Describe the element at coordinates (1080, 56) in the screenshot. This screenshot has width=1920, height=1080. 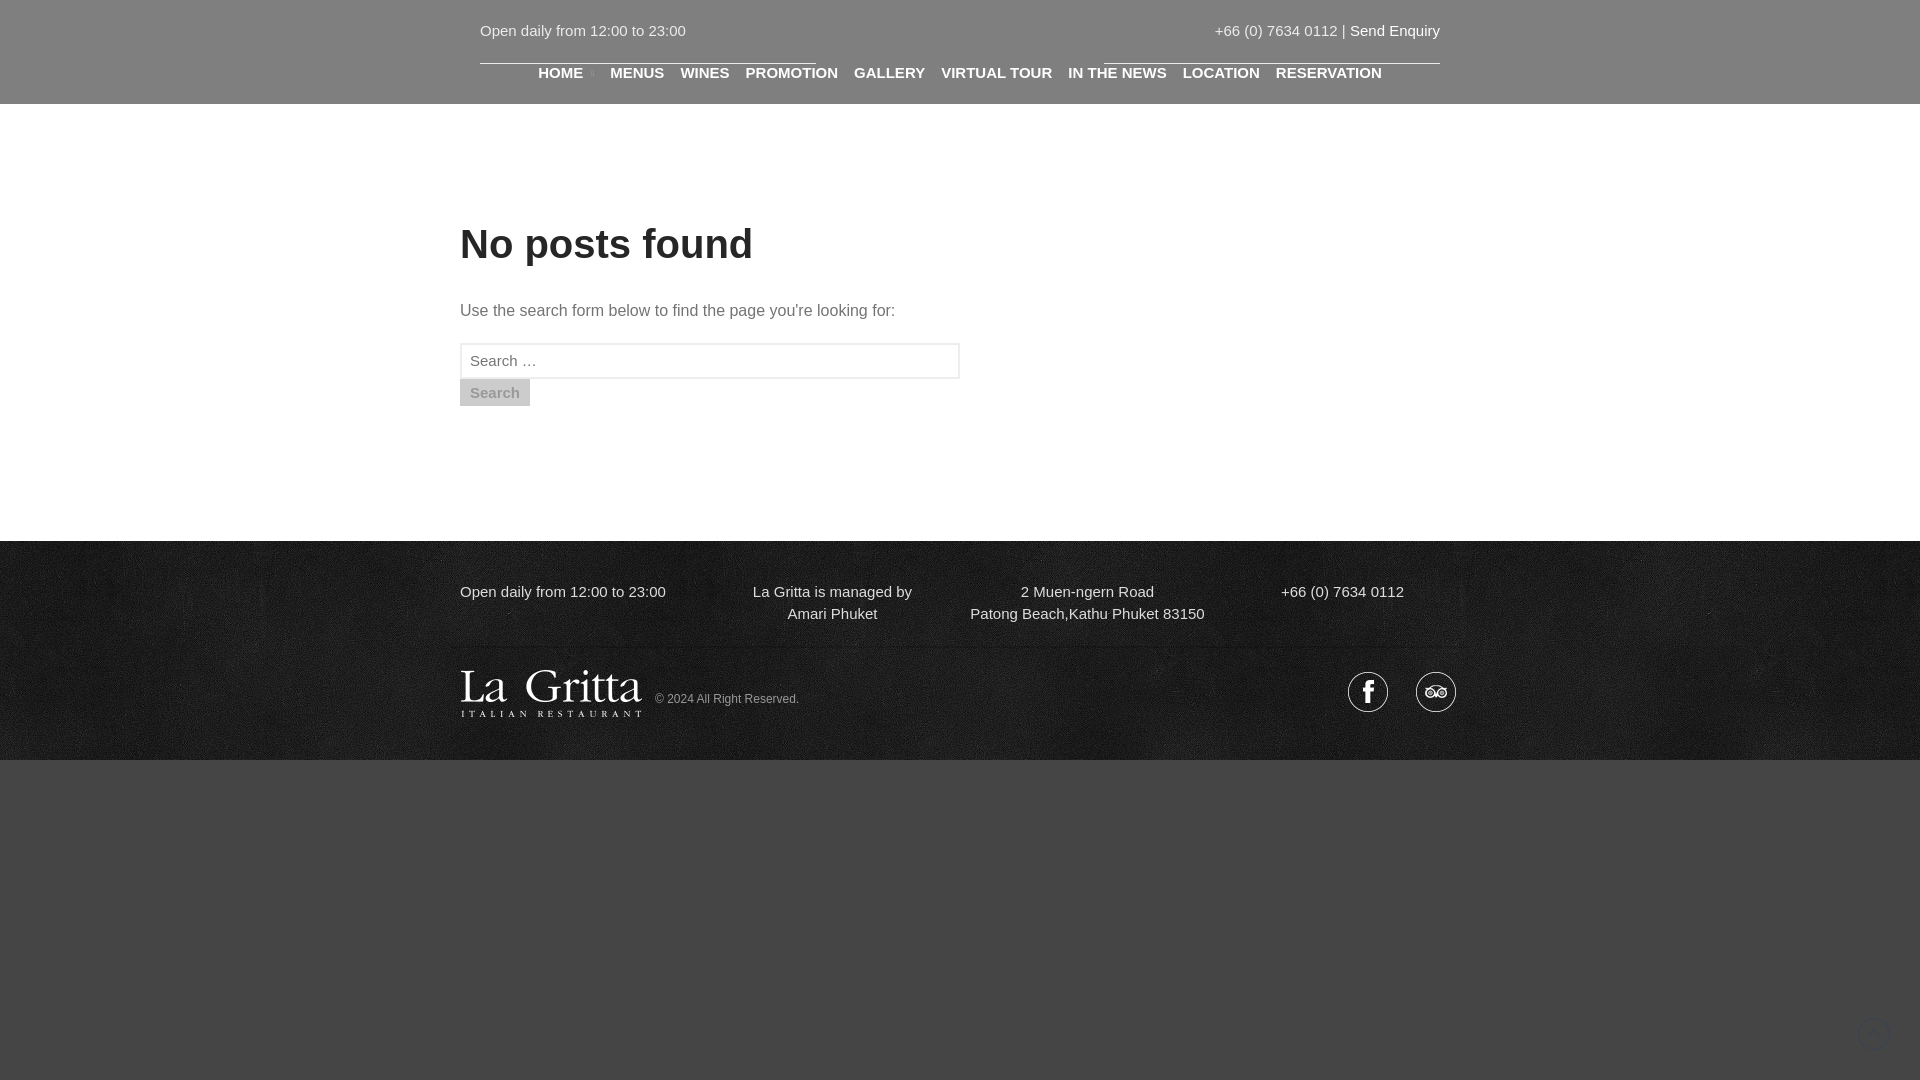
I see `La Gritta - Italian Restaurant` at that location.